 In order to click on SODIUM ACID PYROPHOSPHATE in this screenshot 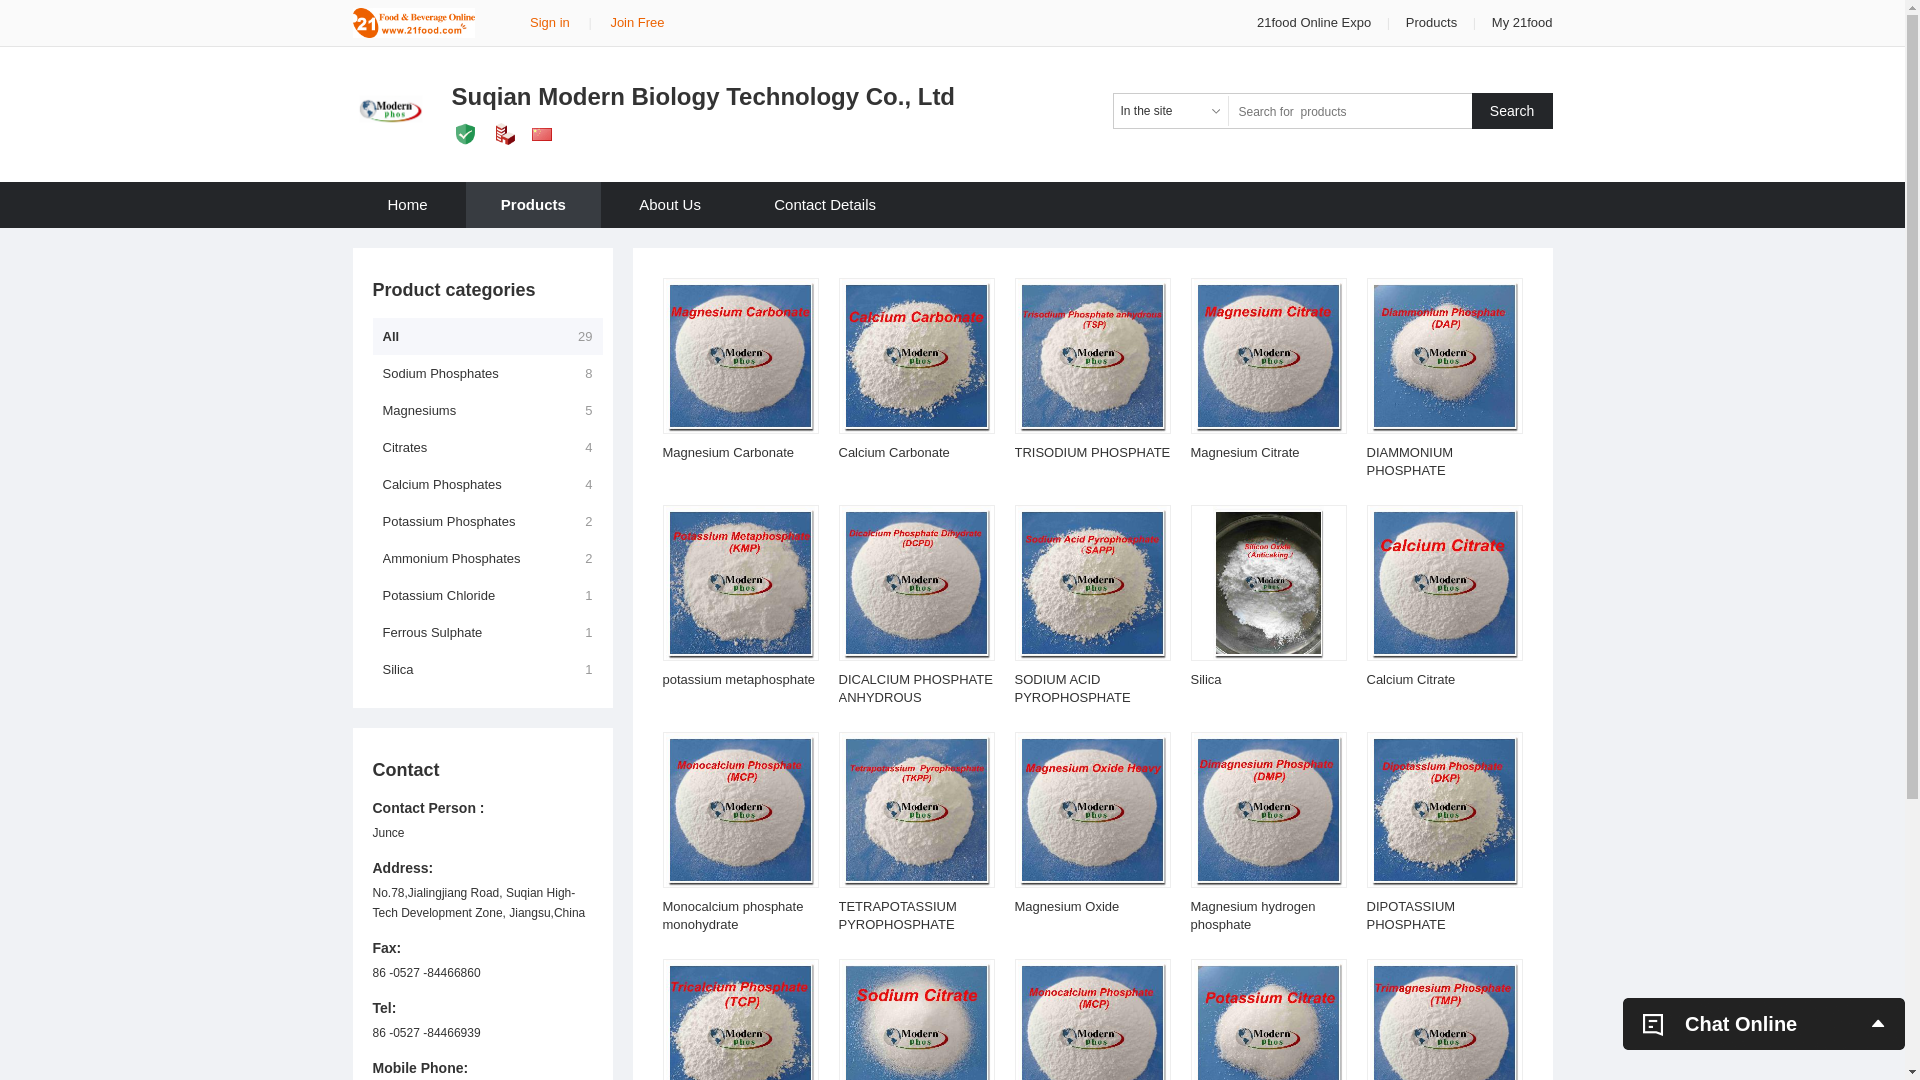, I will do `click(1072, 688)`.